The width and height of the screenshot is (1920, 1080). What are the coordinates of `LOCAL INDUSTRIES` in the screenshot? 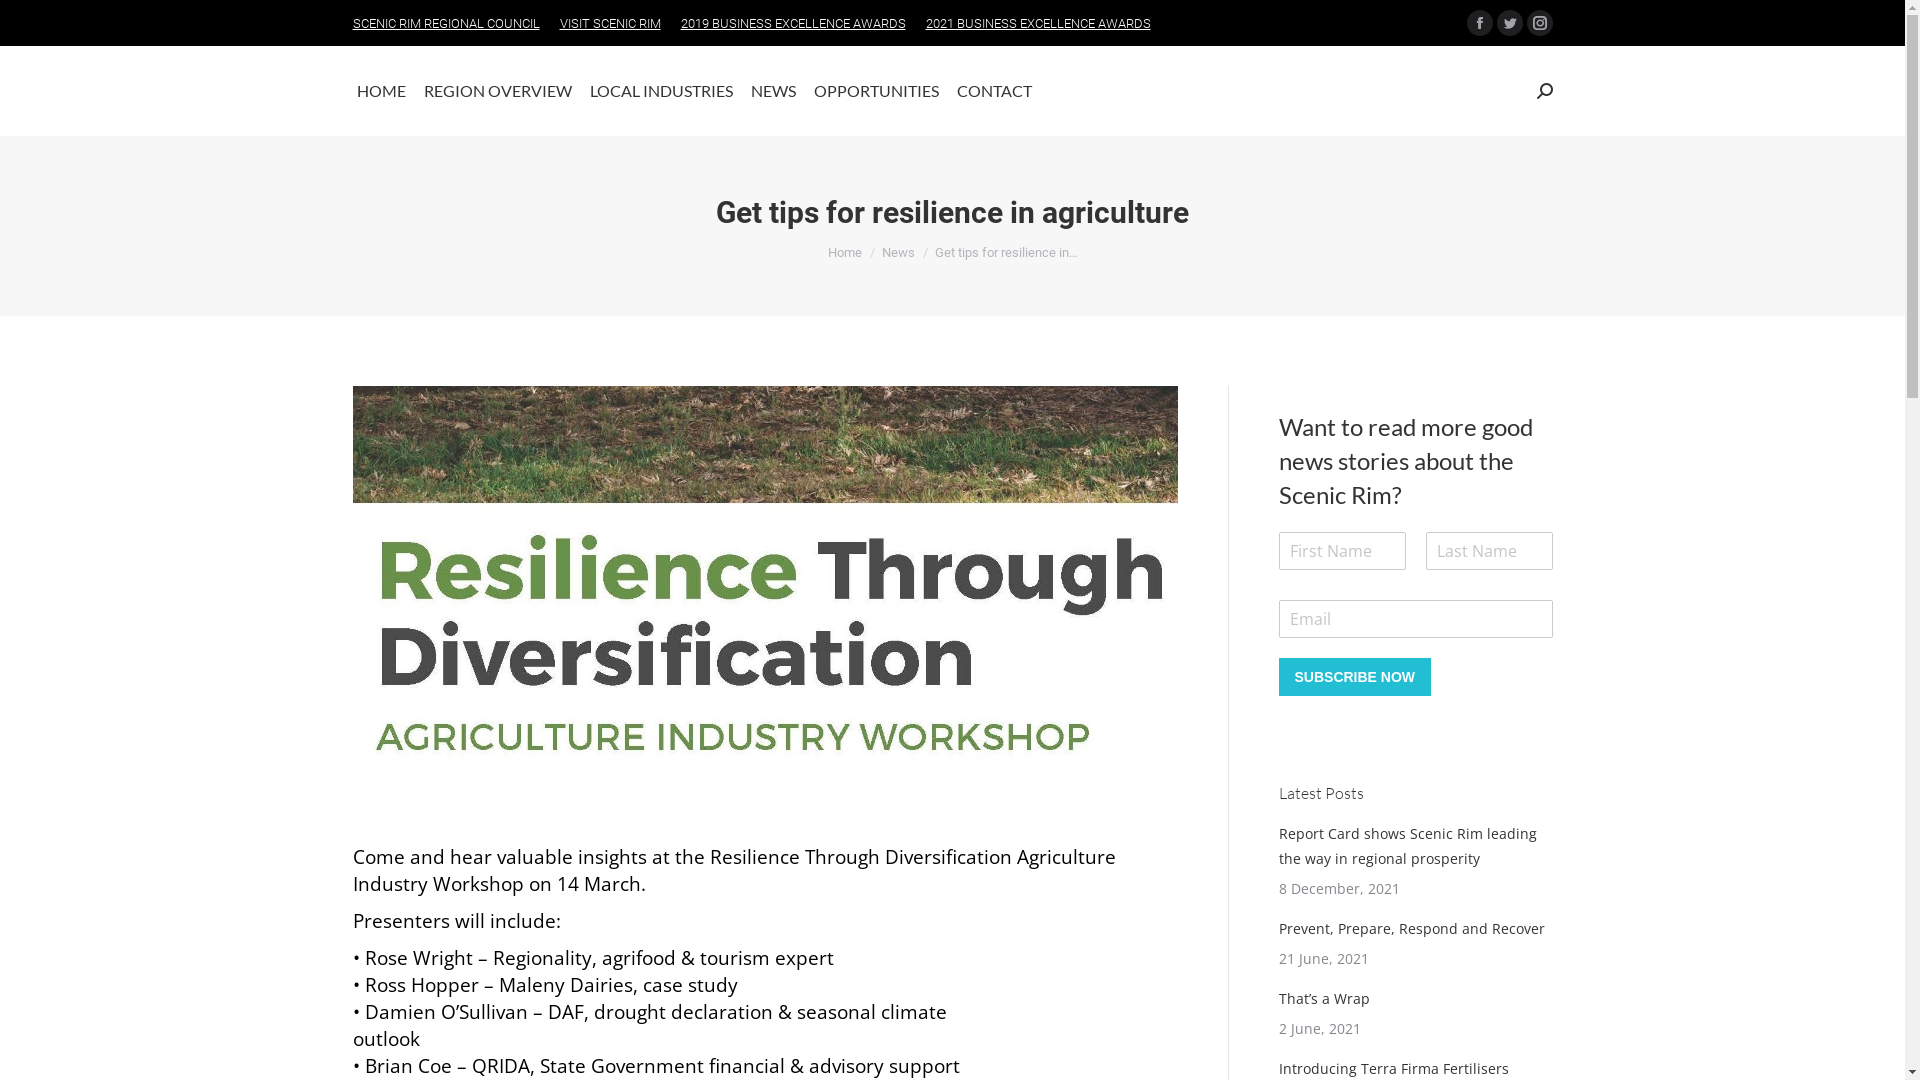 It's located at (662, 91).